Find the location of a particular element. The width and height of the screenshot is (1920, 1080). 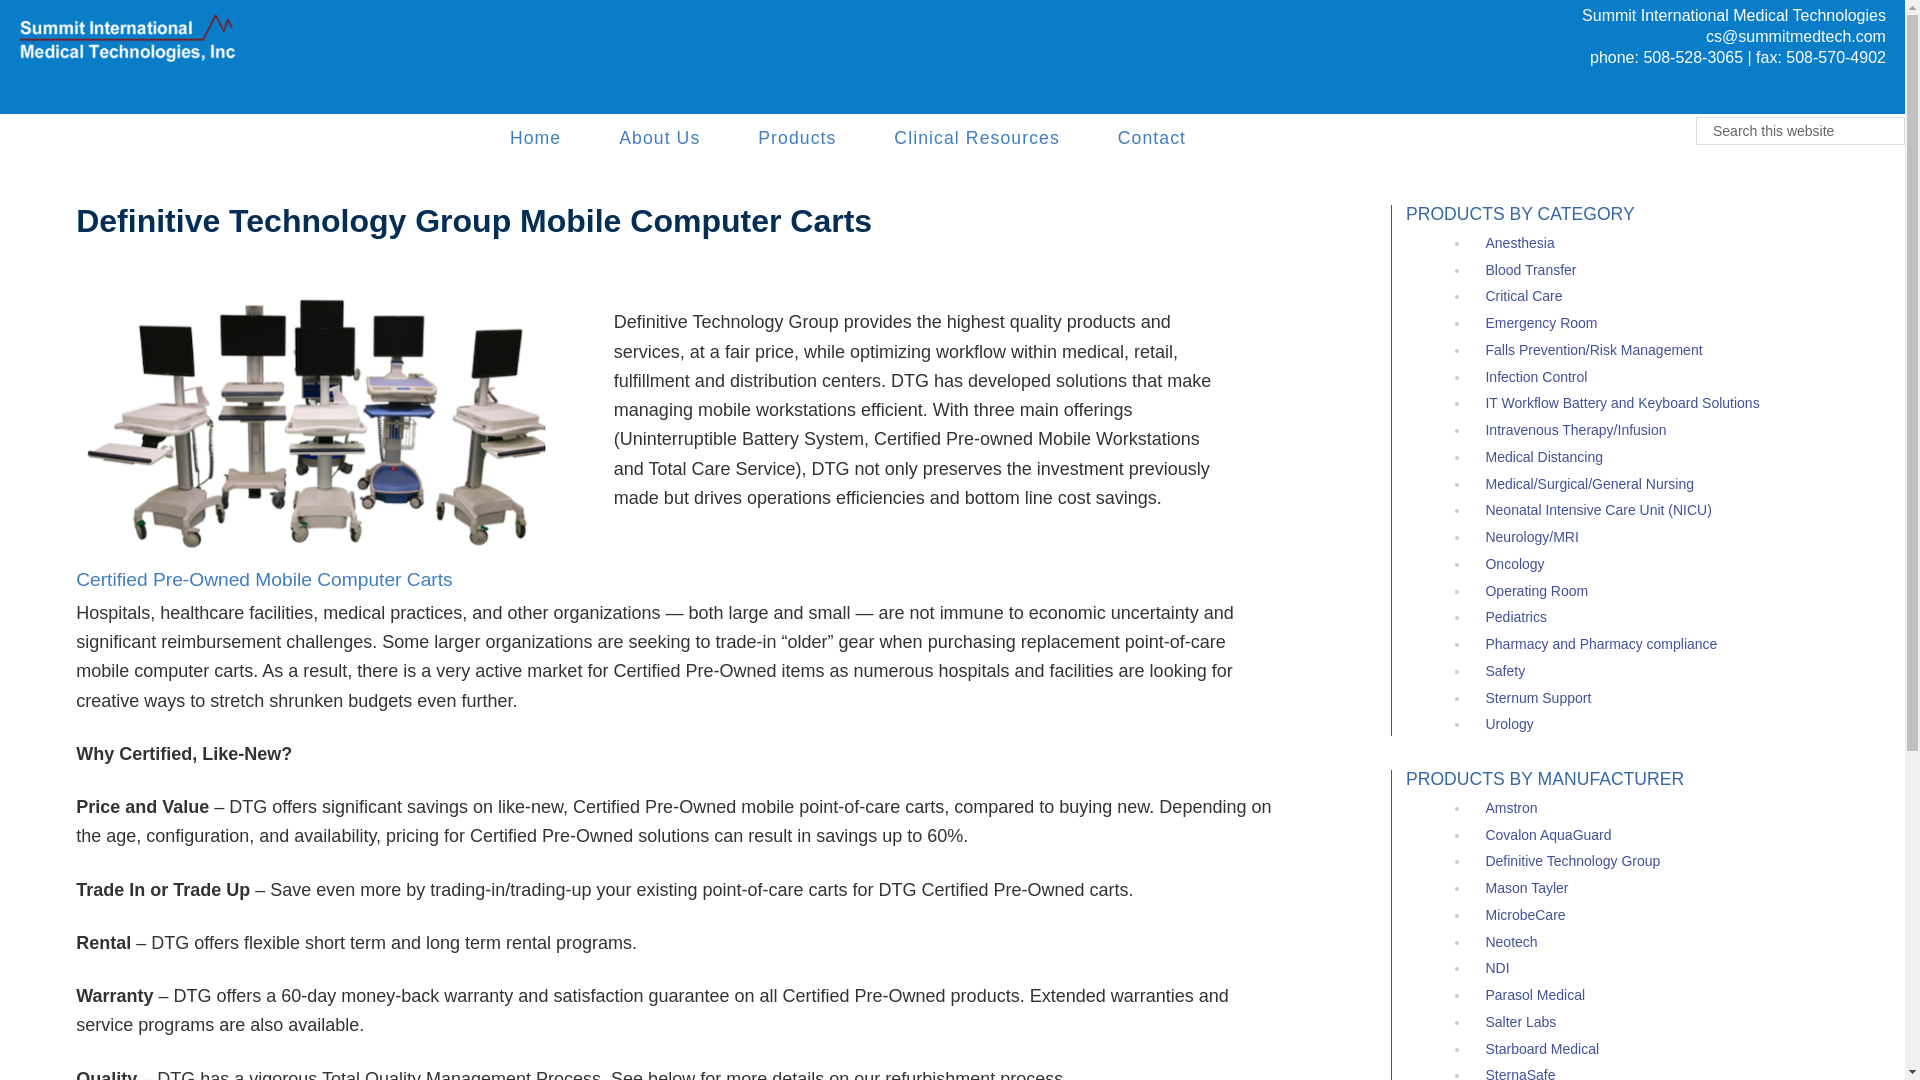

Covalon AquaGuard is located at coordinates (1547, 835).